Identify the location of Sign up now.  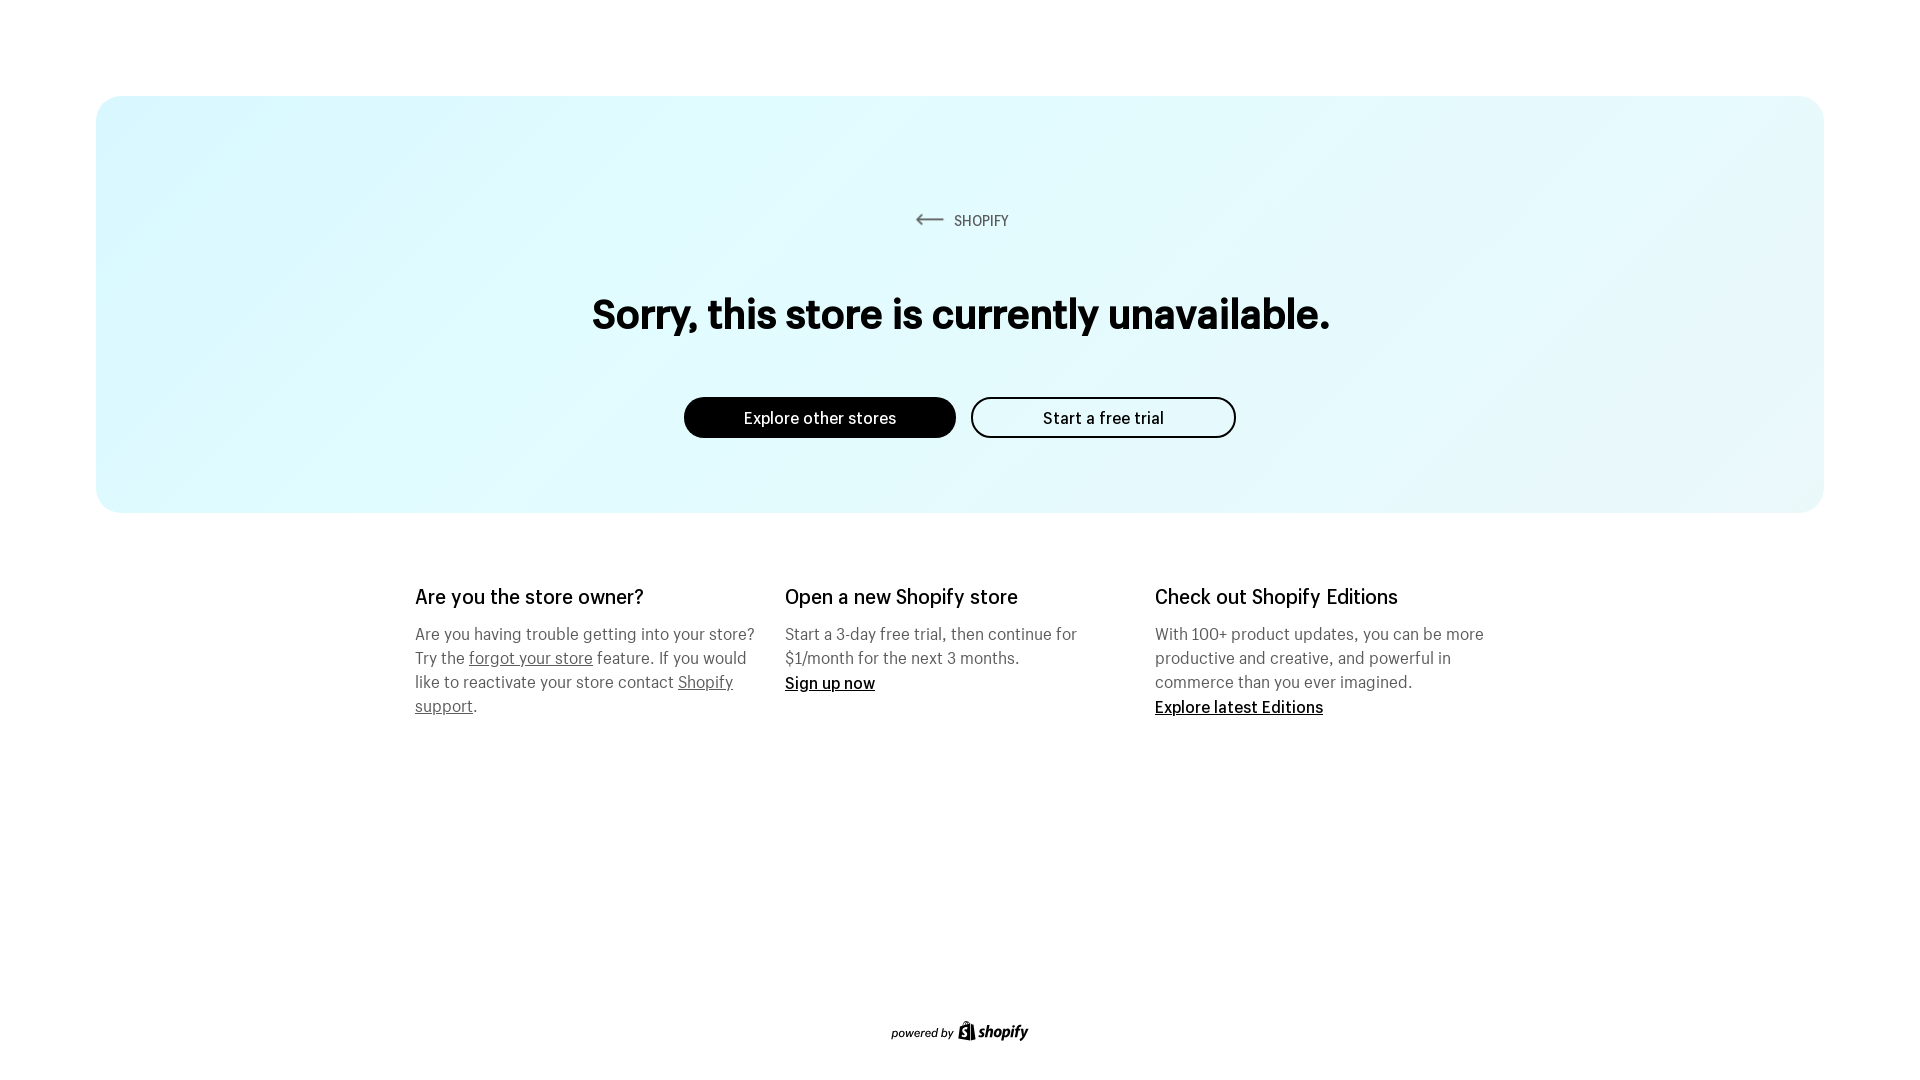
(830, 682).